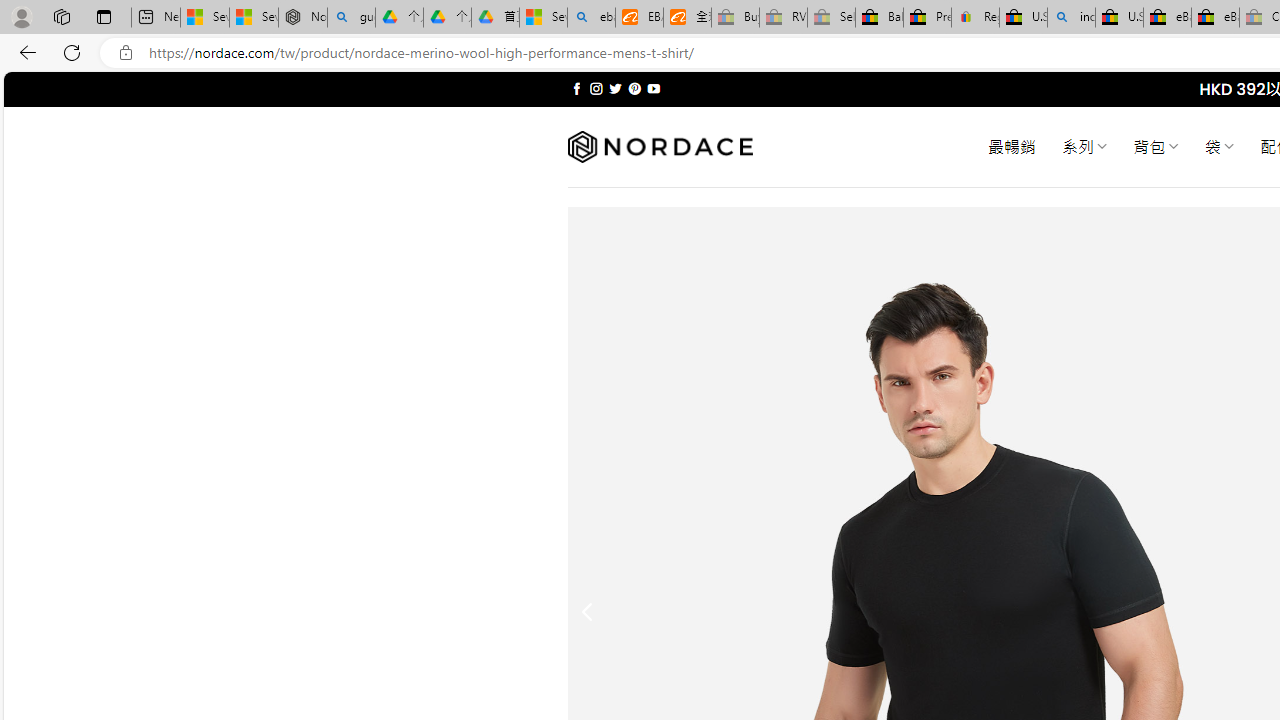  Describe the element at coordinates (592, 18) in the screenshot. I see `ebay - Search` at that location.